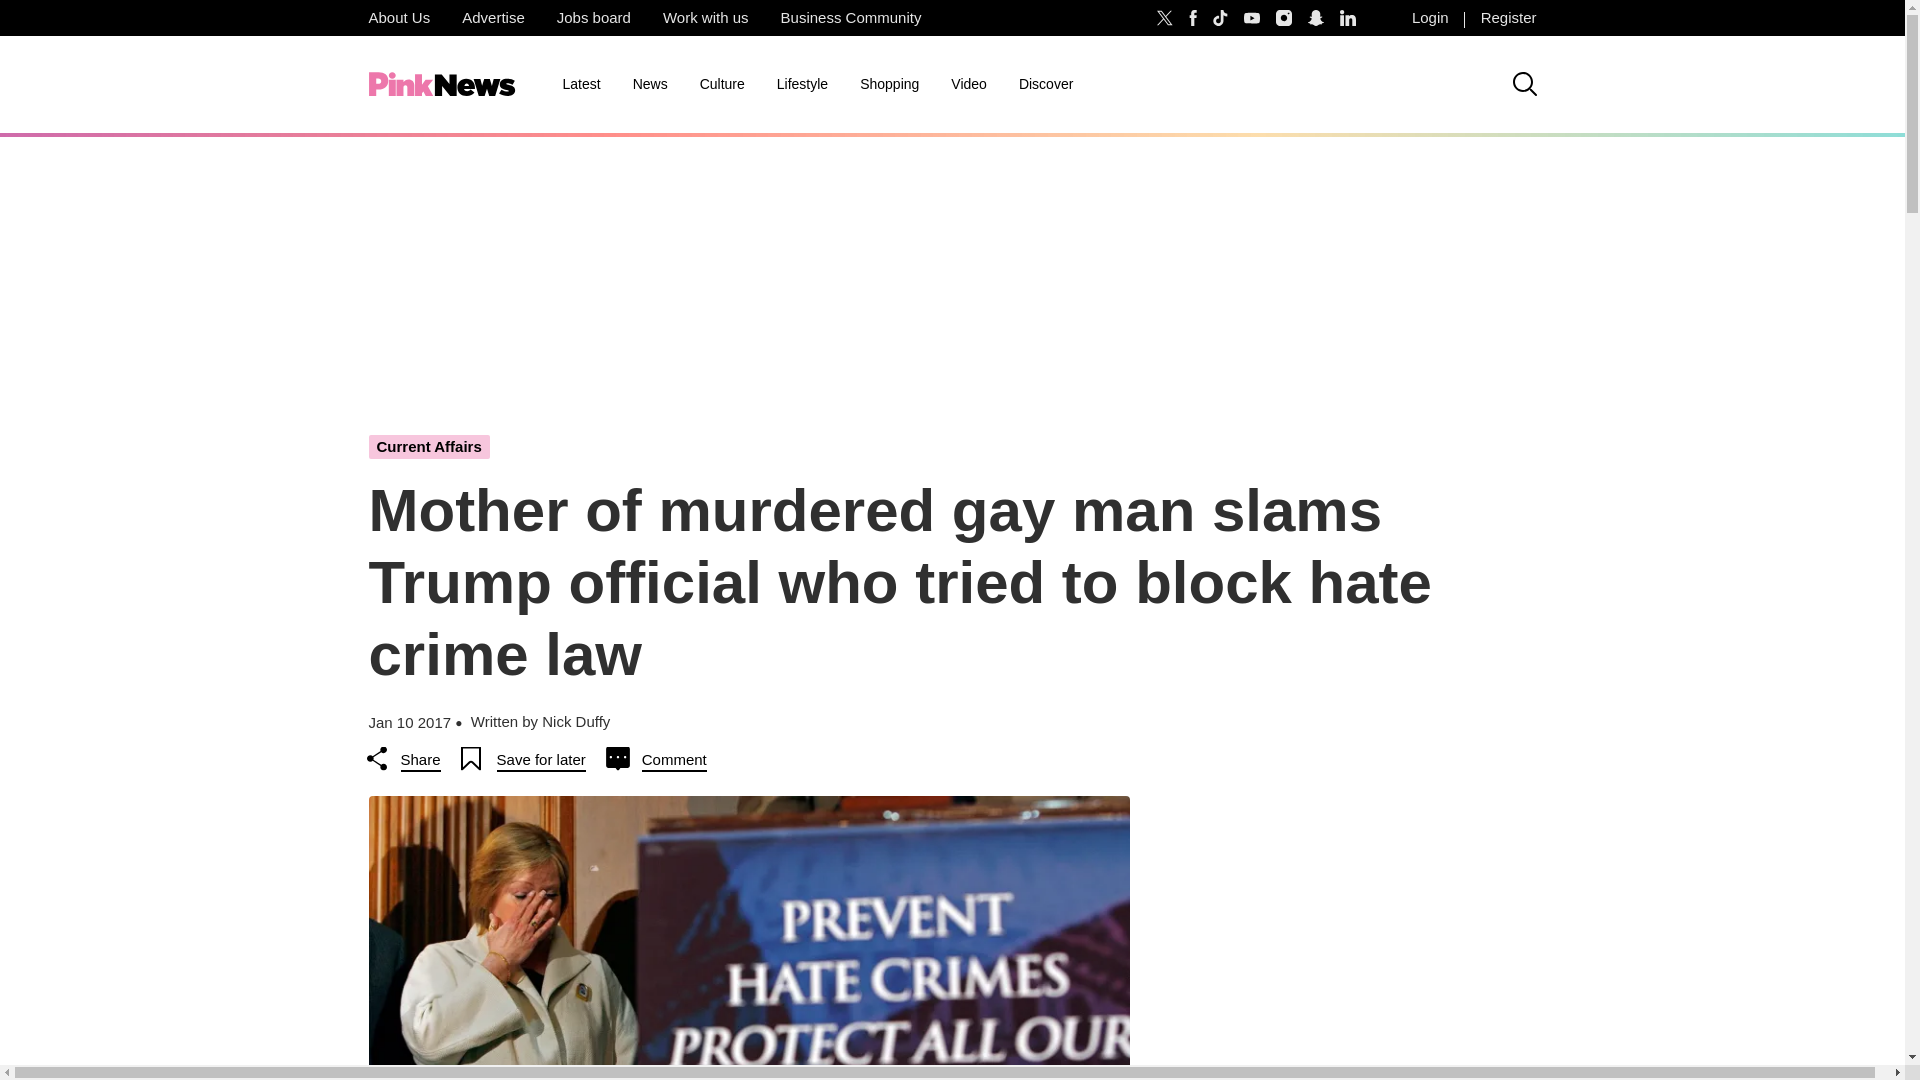 The image size is (1920, 1080). I want to click on Culture, so click(722, 84).